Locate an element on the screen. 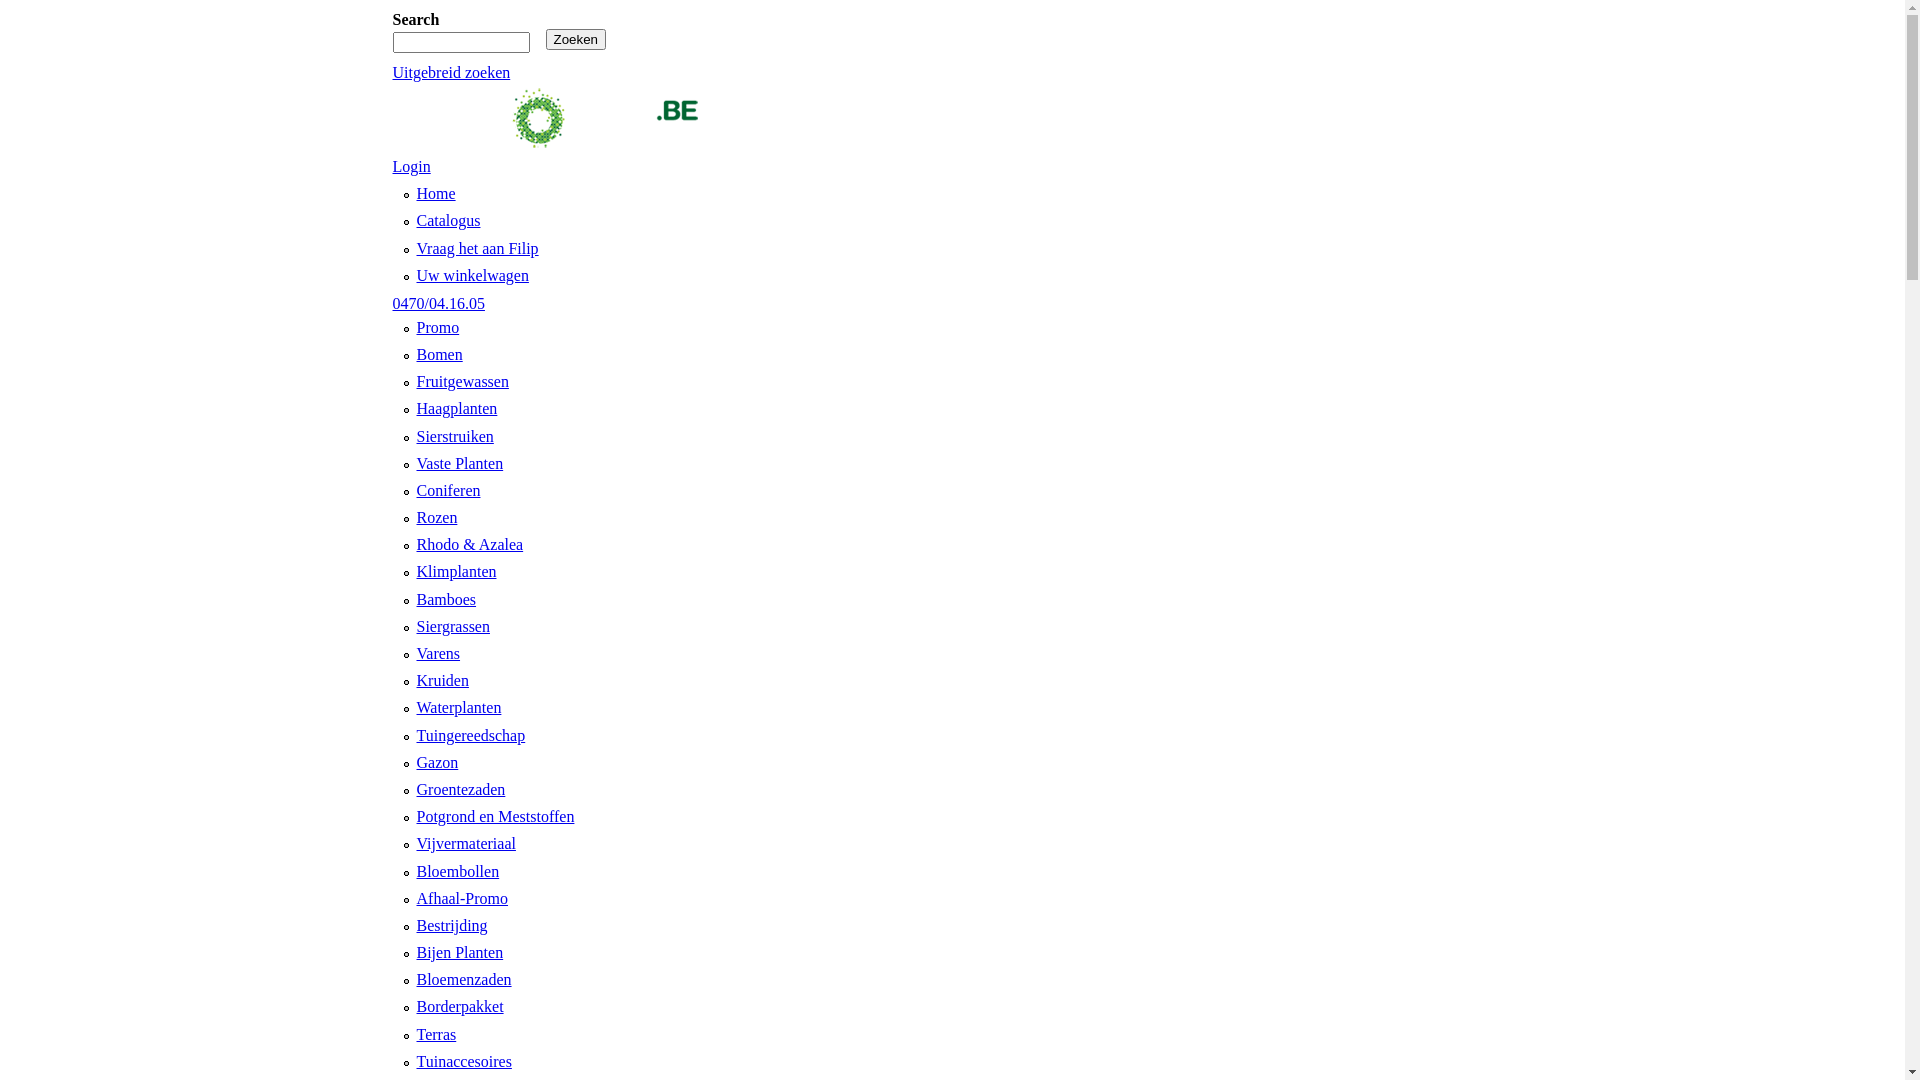  Bamboes is located at coordinates (446, 600).